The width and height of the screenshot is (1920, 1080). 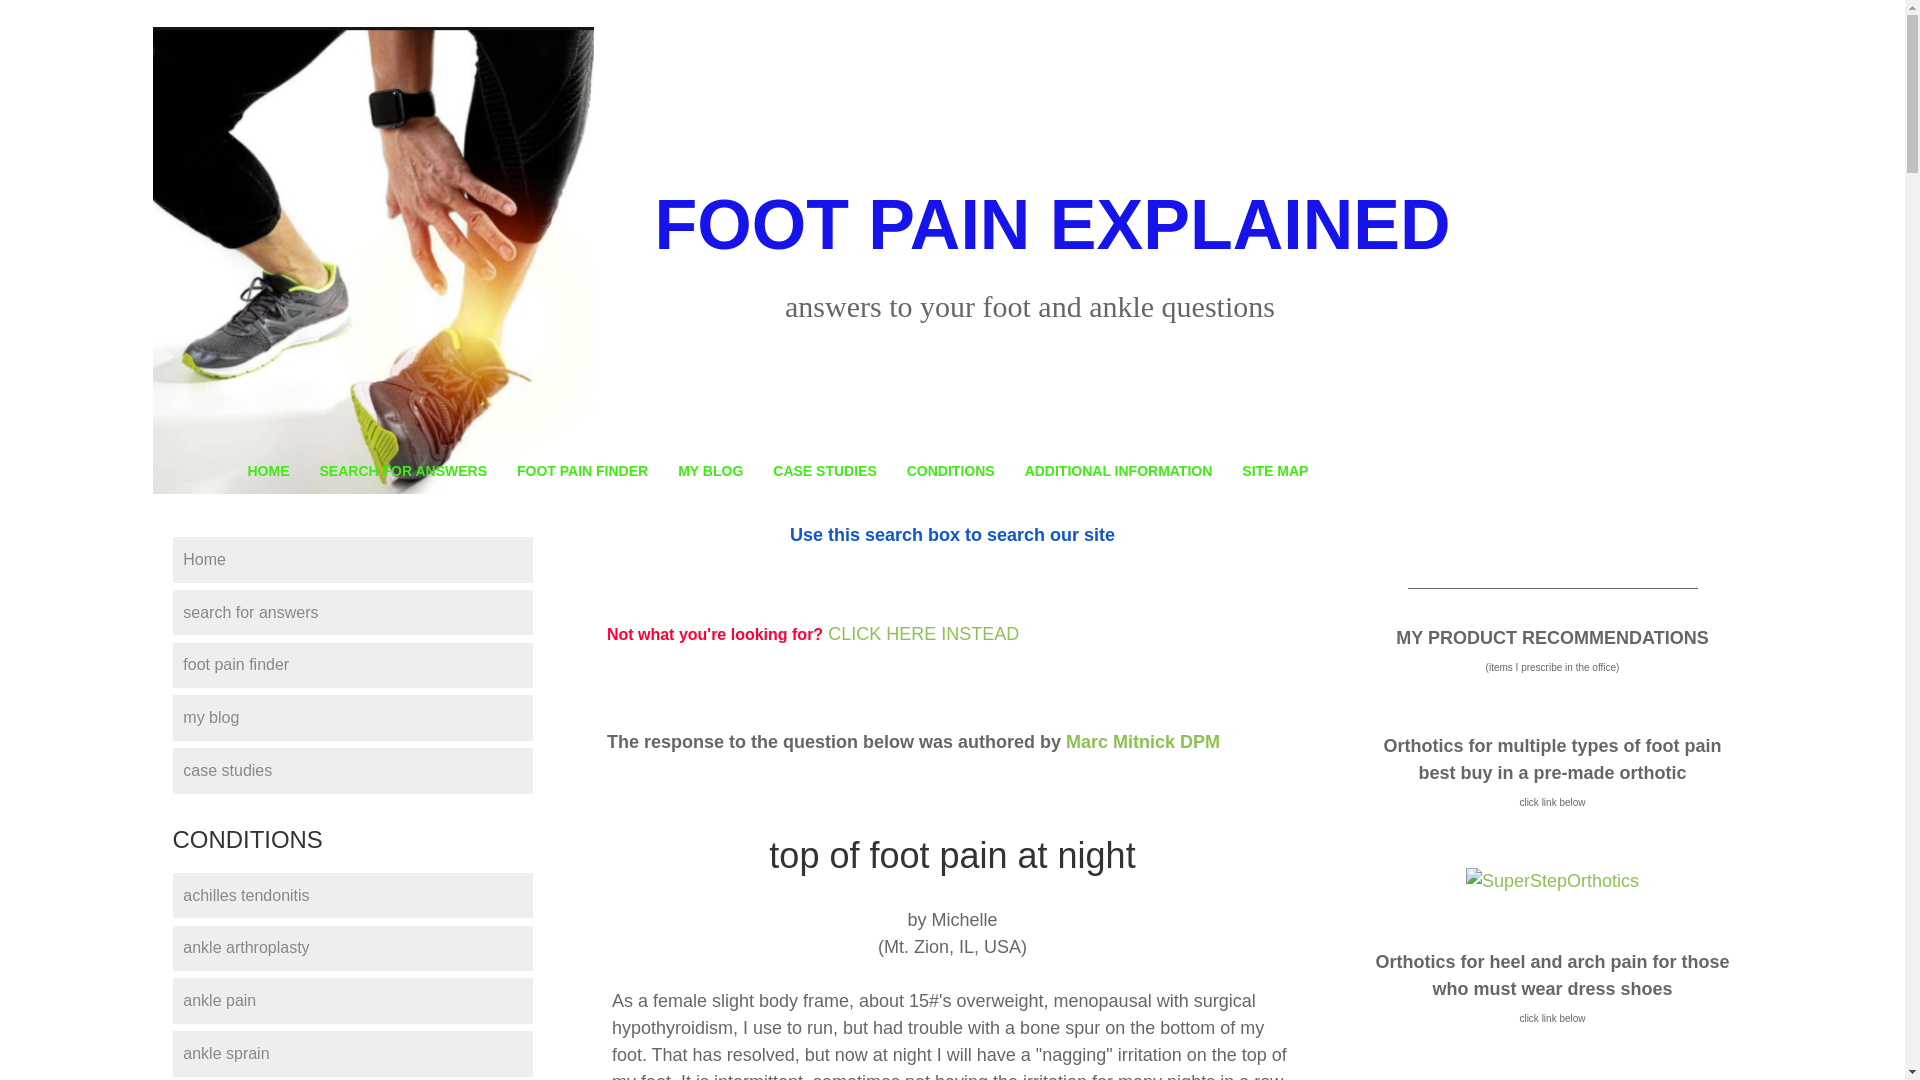 What do you see at coordinates (1052, 224) in the screenshot?
I see `FOOT PAIN EXPLAINED` at bounding box center [1052, 224].